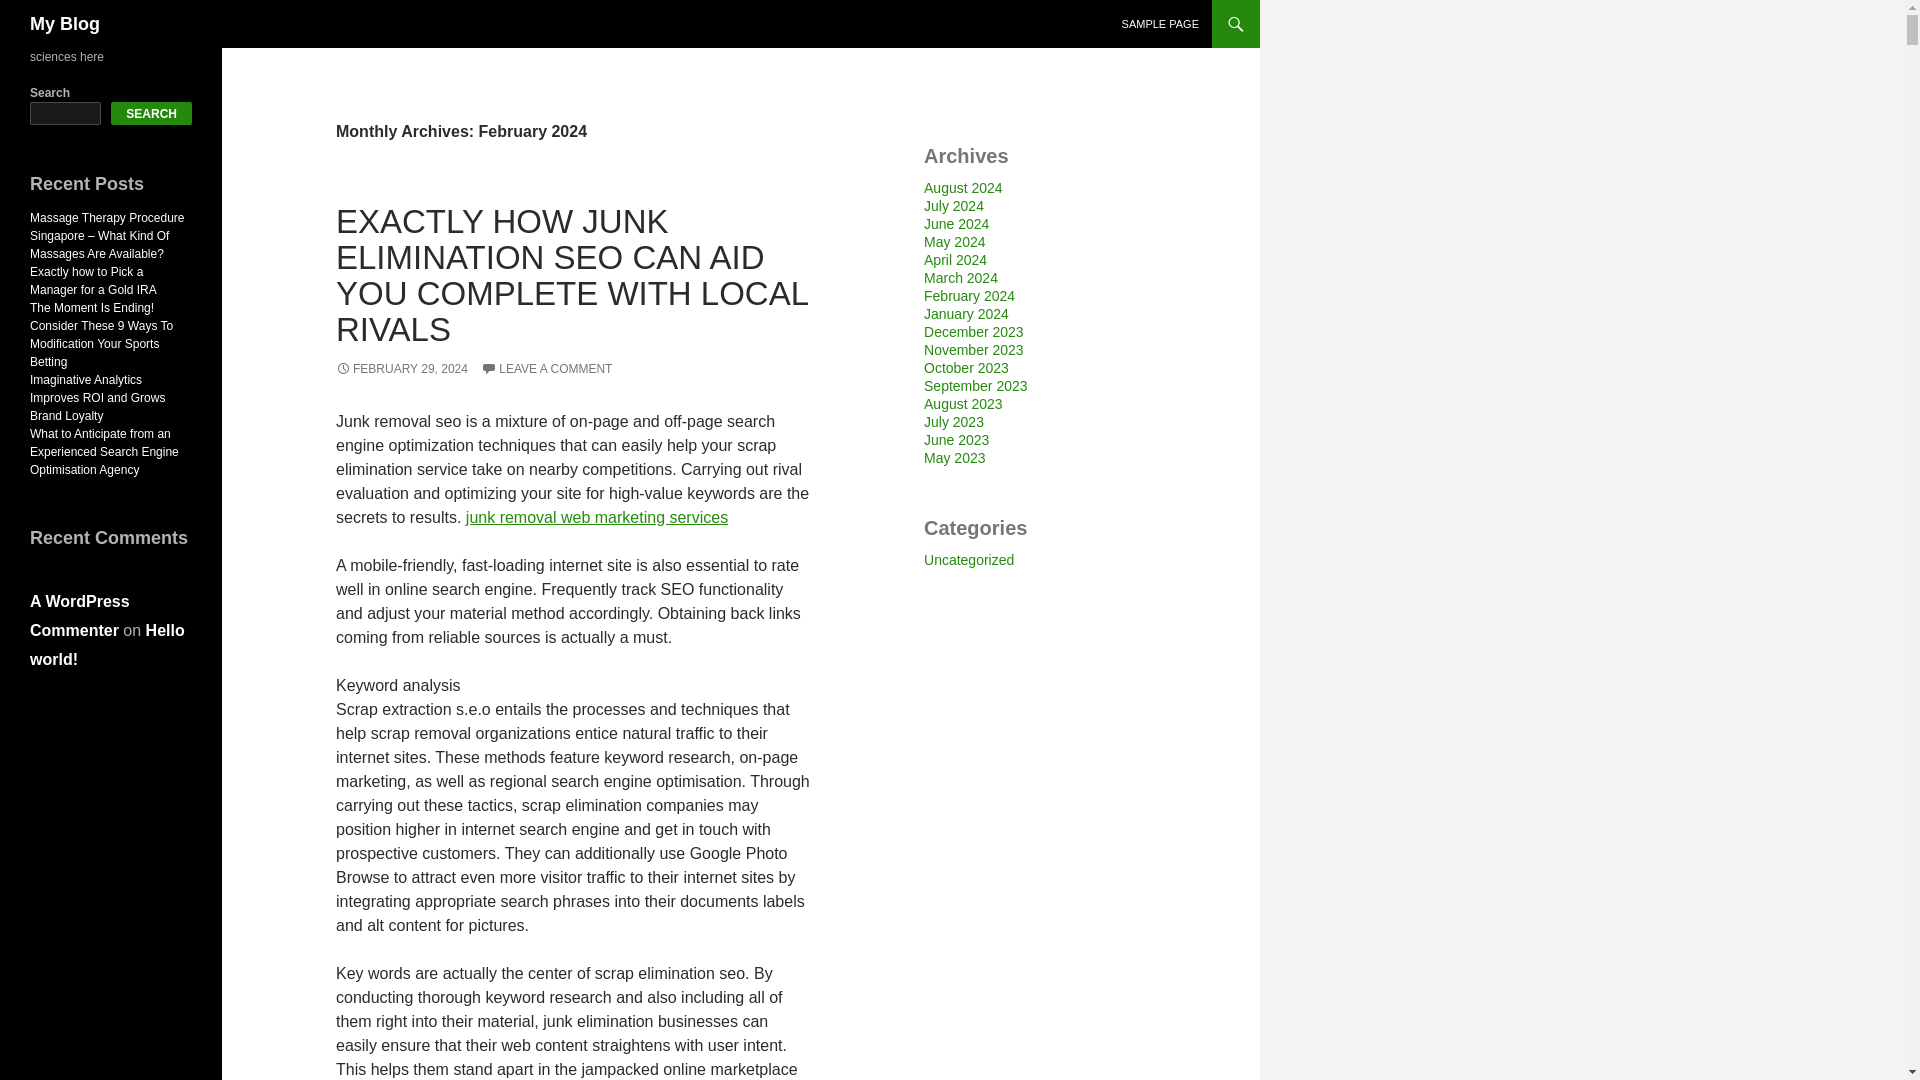 The height and width of the screenshot is (1080, 1920). What do you see at coordinates (64, 24) in the screenshot?
I see `My Blog` at bounding box center [64, 24].